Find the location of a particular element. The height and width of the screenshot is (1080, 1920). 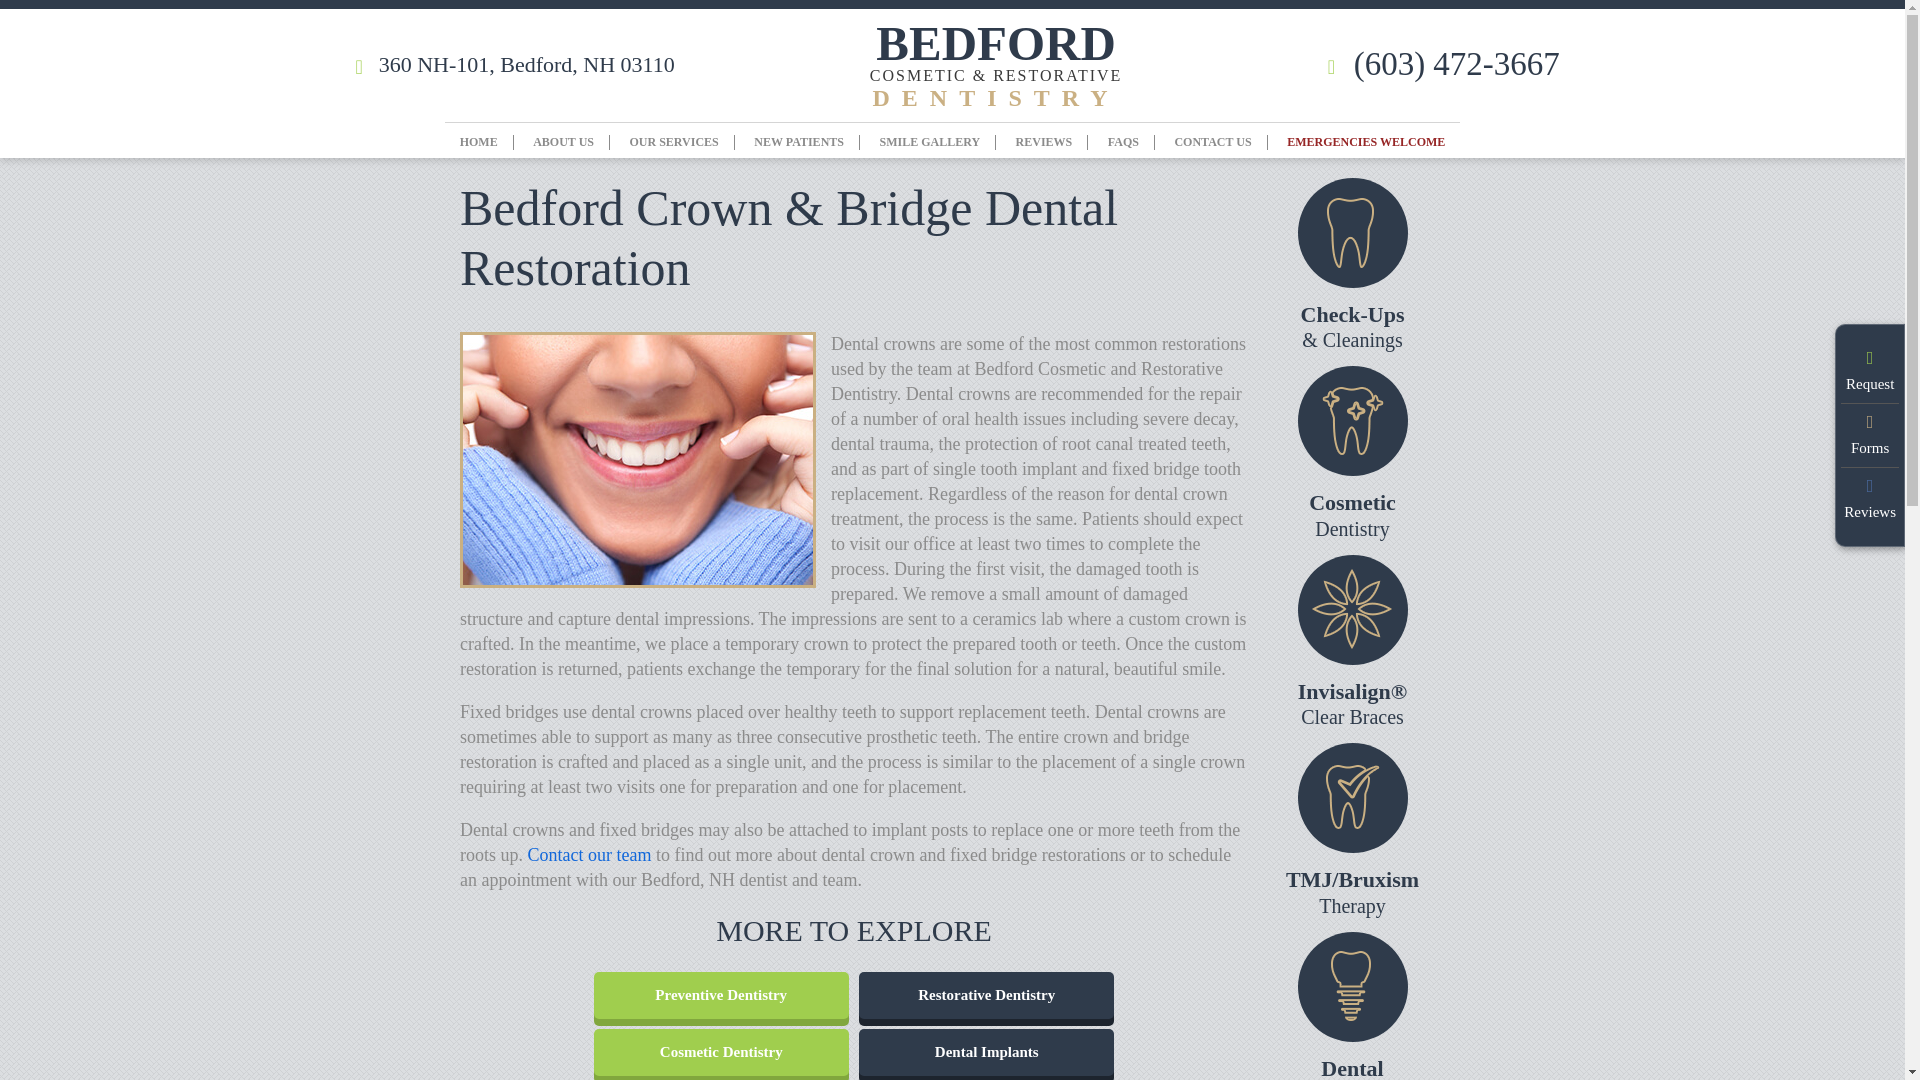

Contact our team is located at coordinates (590, 854).